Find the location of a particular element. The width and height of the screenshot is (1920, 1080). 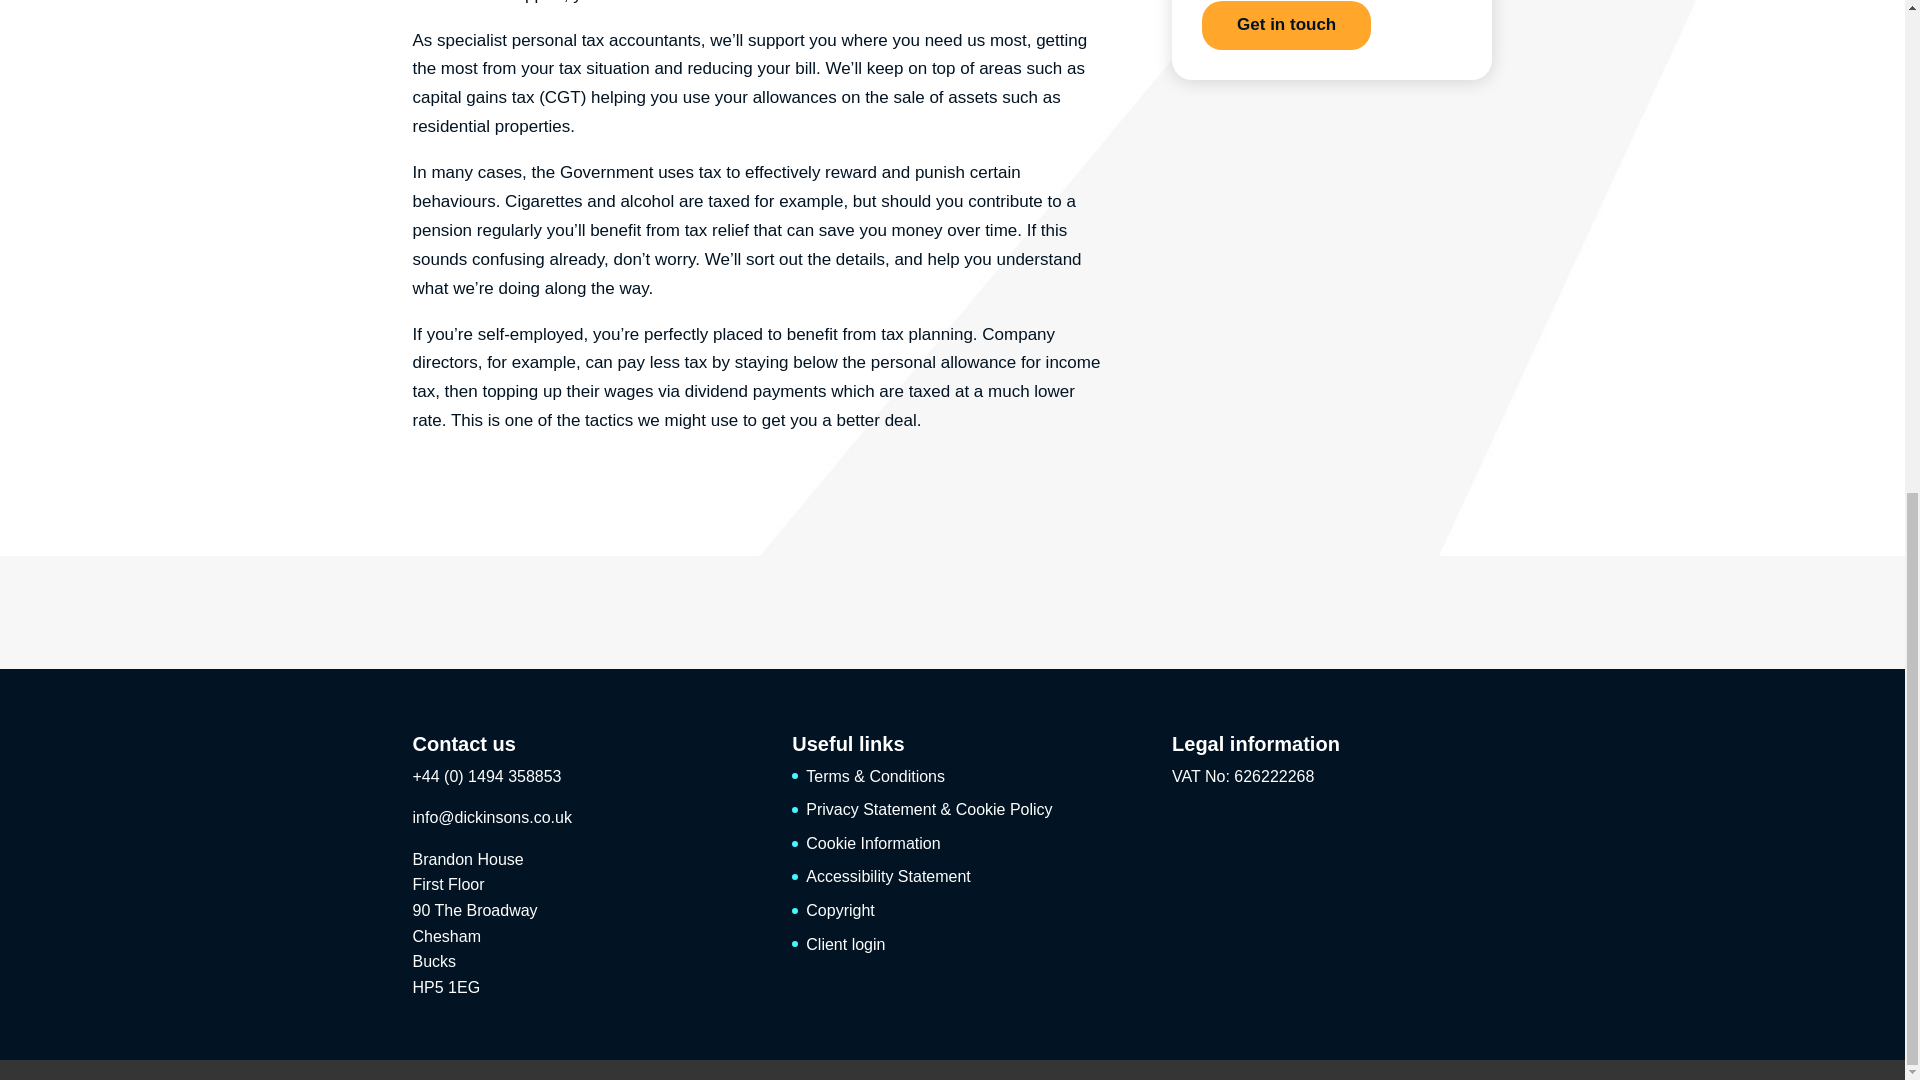

Quickbooks is located at coordinates (1236, 610).